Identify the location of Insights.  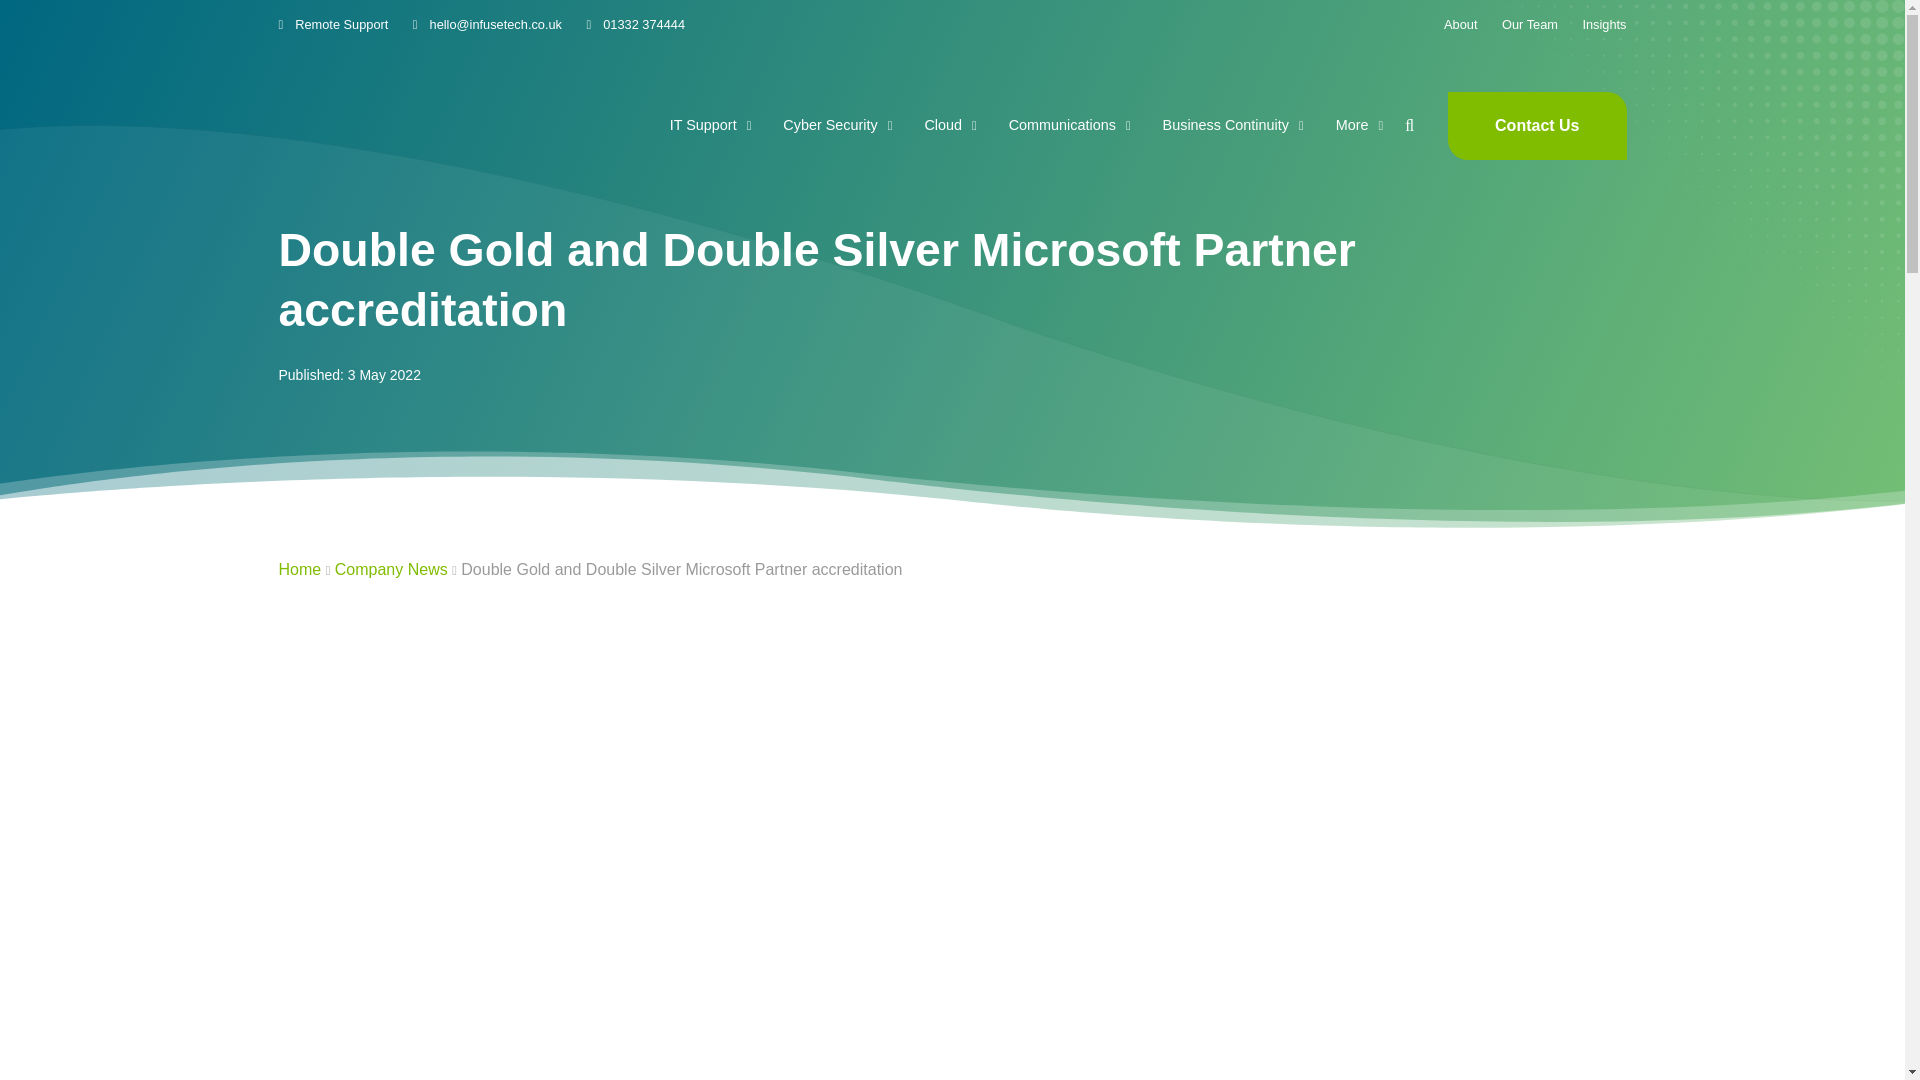
(1604, 24).